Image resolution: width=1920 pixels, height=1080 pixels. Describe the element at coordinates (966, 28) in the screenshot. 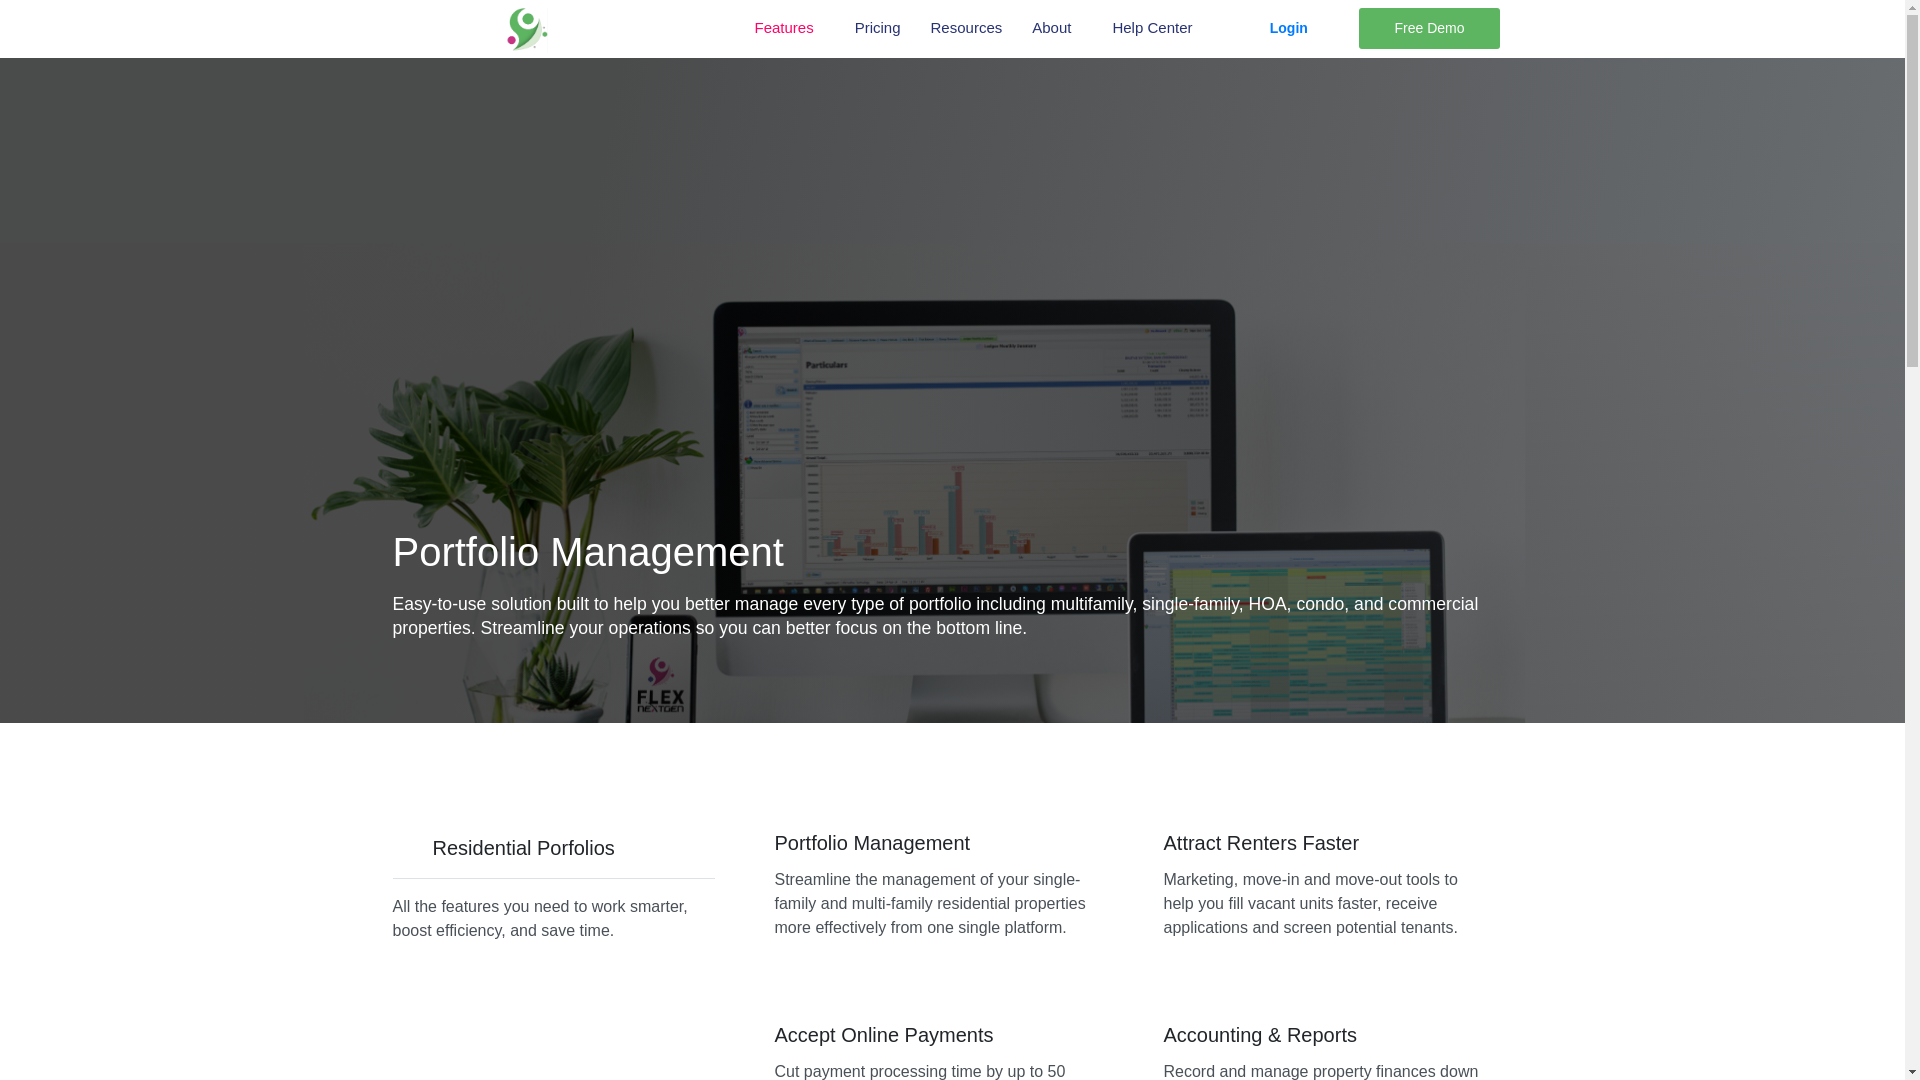

I see `Resources` at that location.